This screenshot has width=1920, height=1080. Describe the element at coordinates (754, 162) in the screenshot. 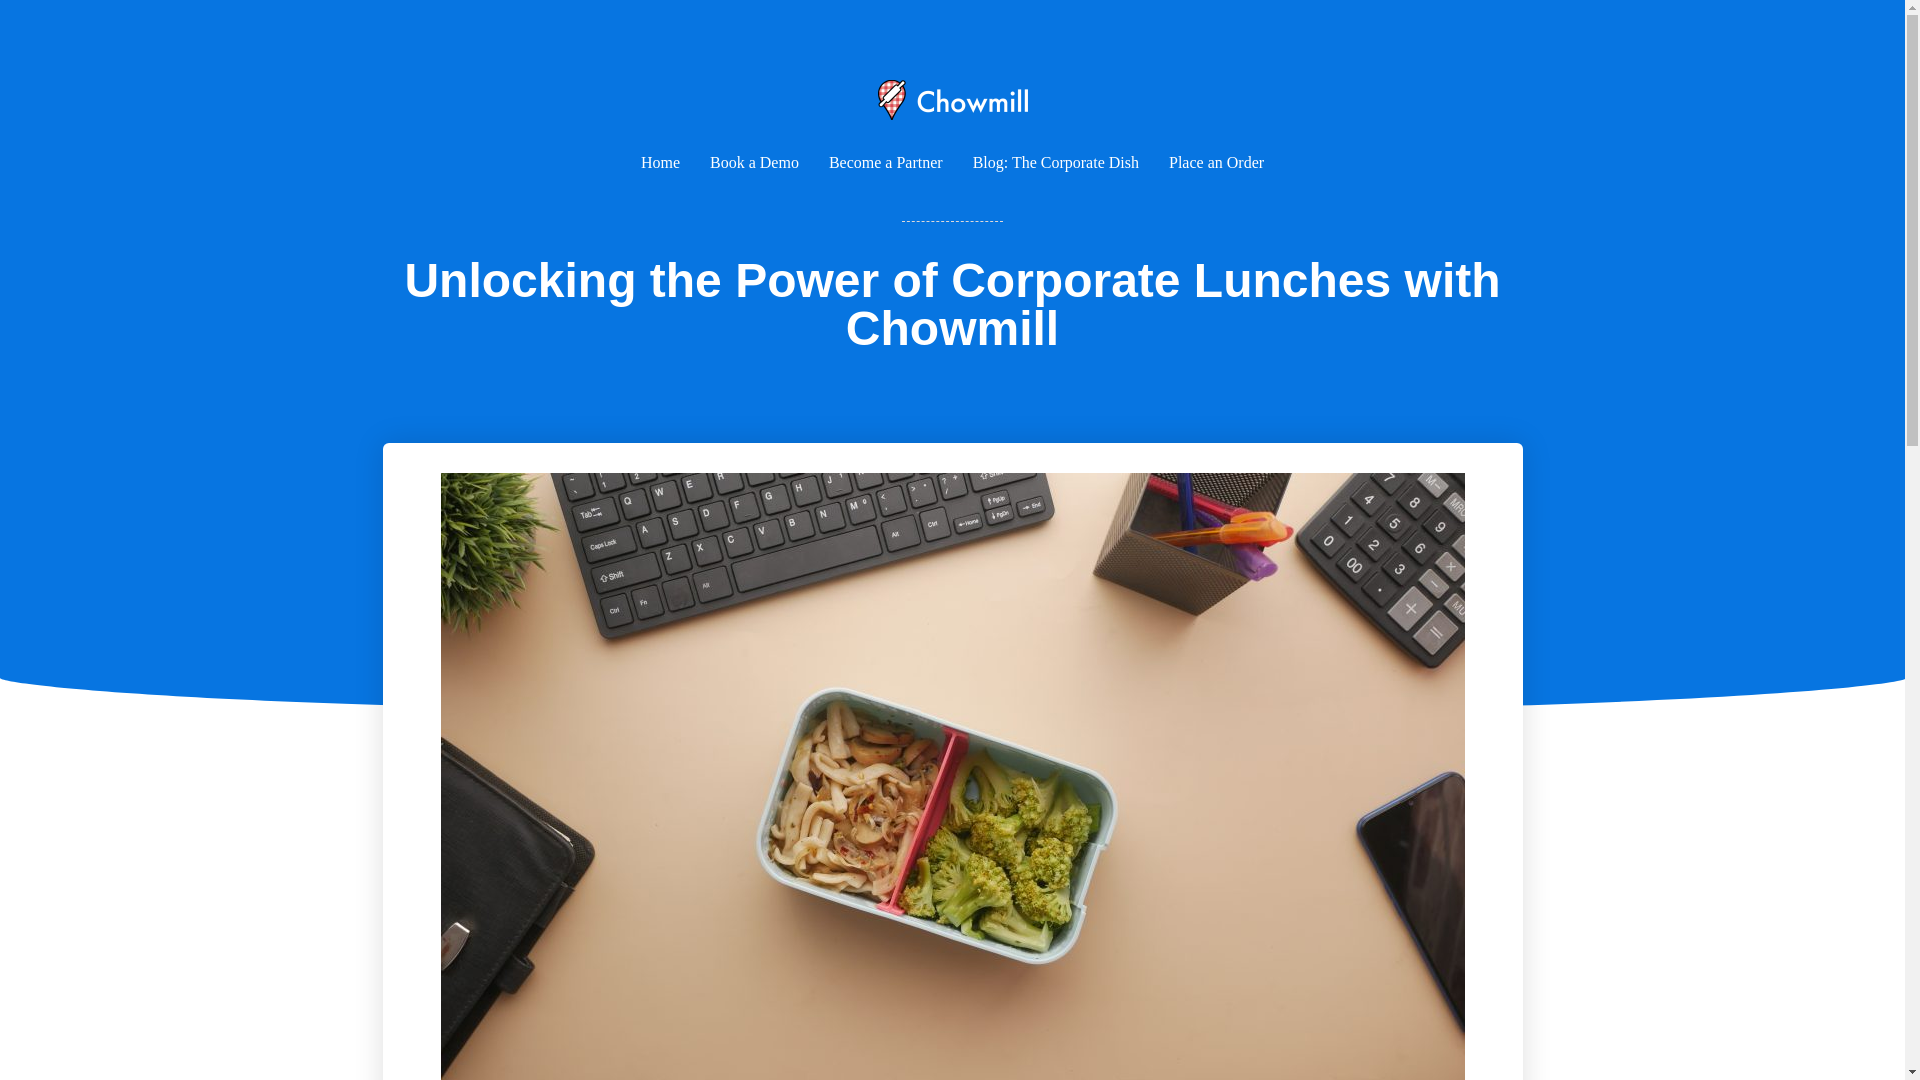

I see `Book a Demo` at that location.